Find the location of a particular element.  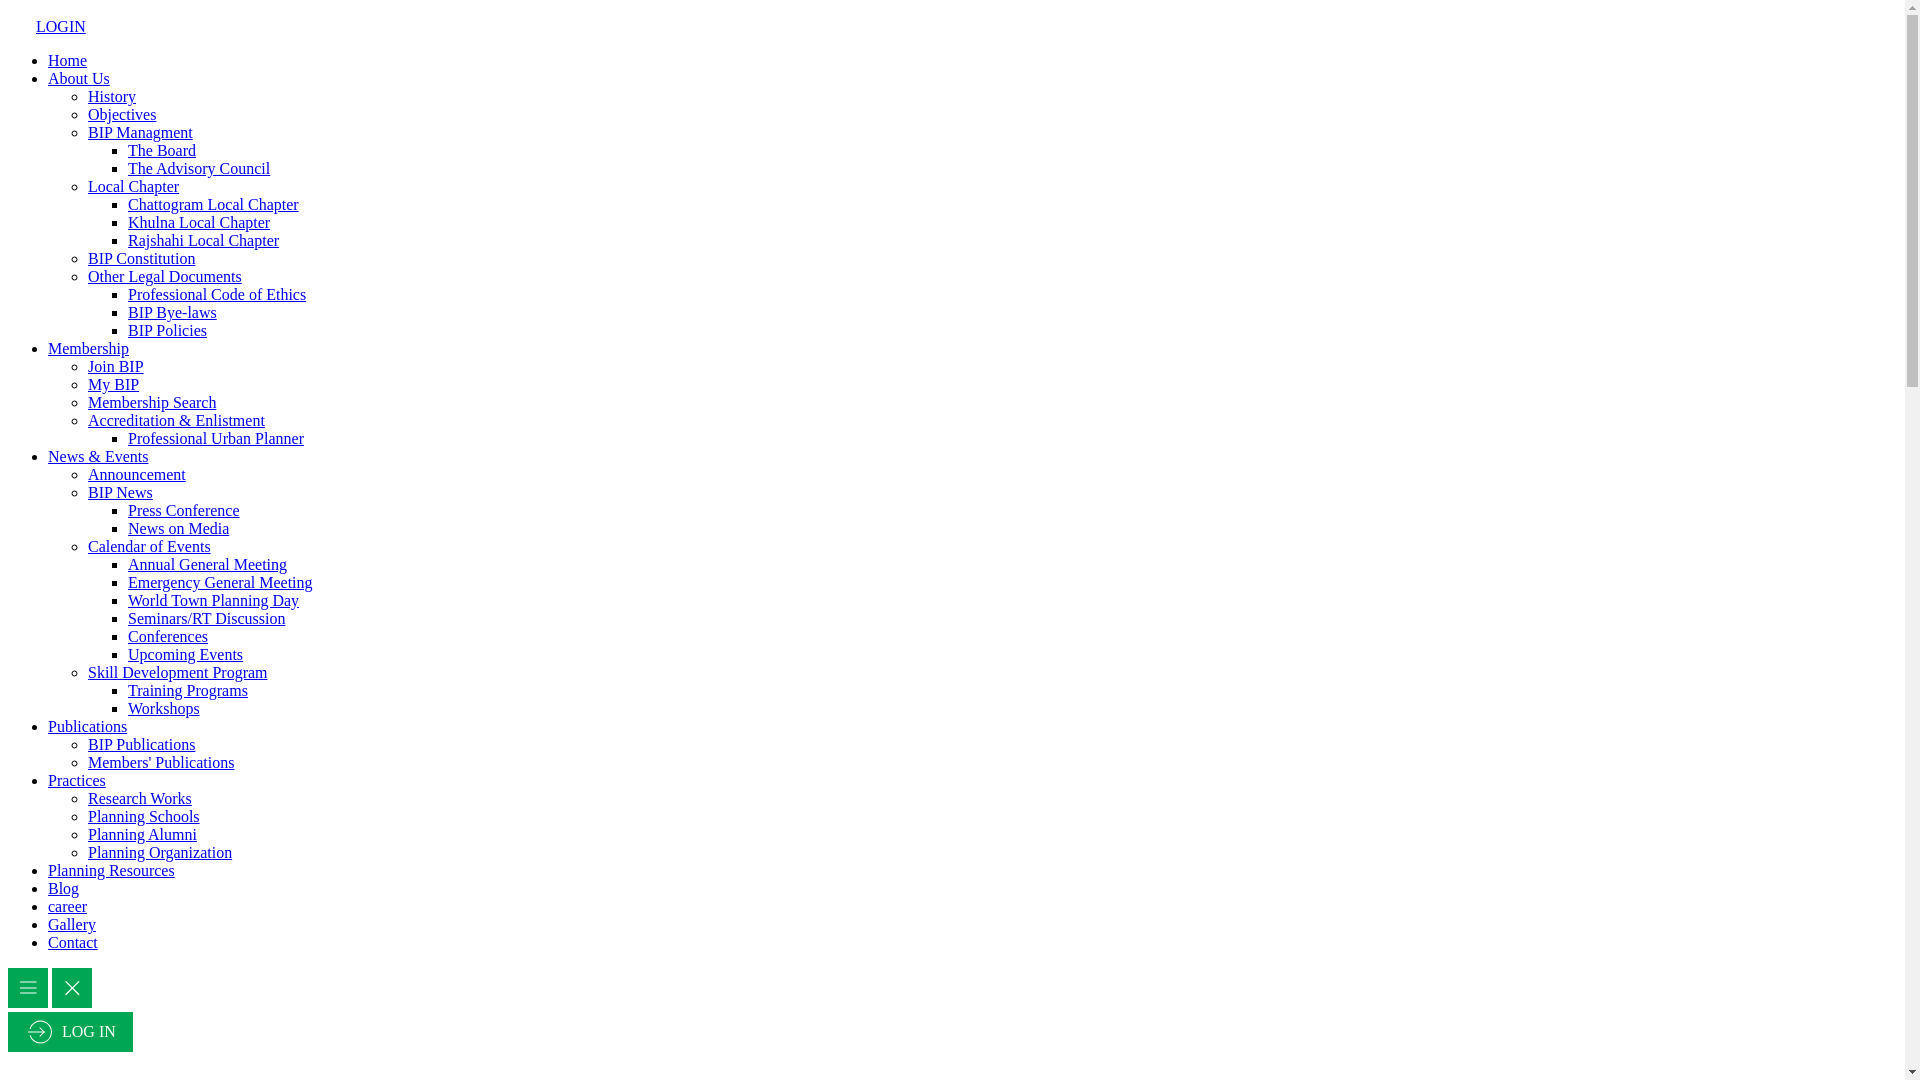

Local Chapter is located at coordinates (134, 186).